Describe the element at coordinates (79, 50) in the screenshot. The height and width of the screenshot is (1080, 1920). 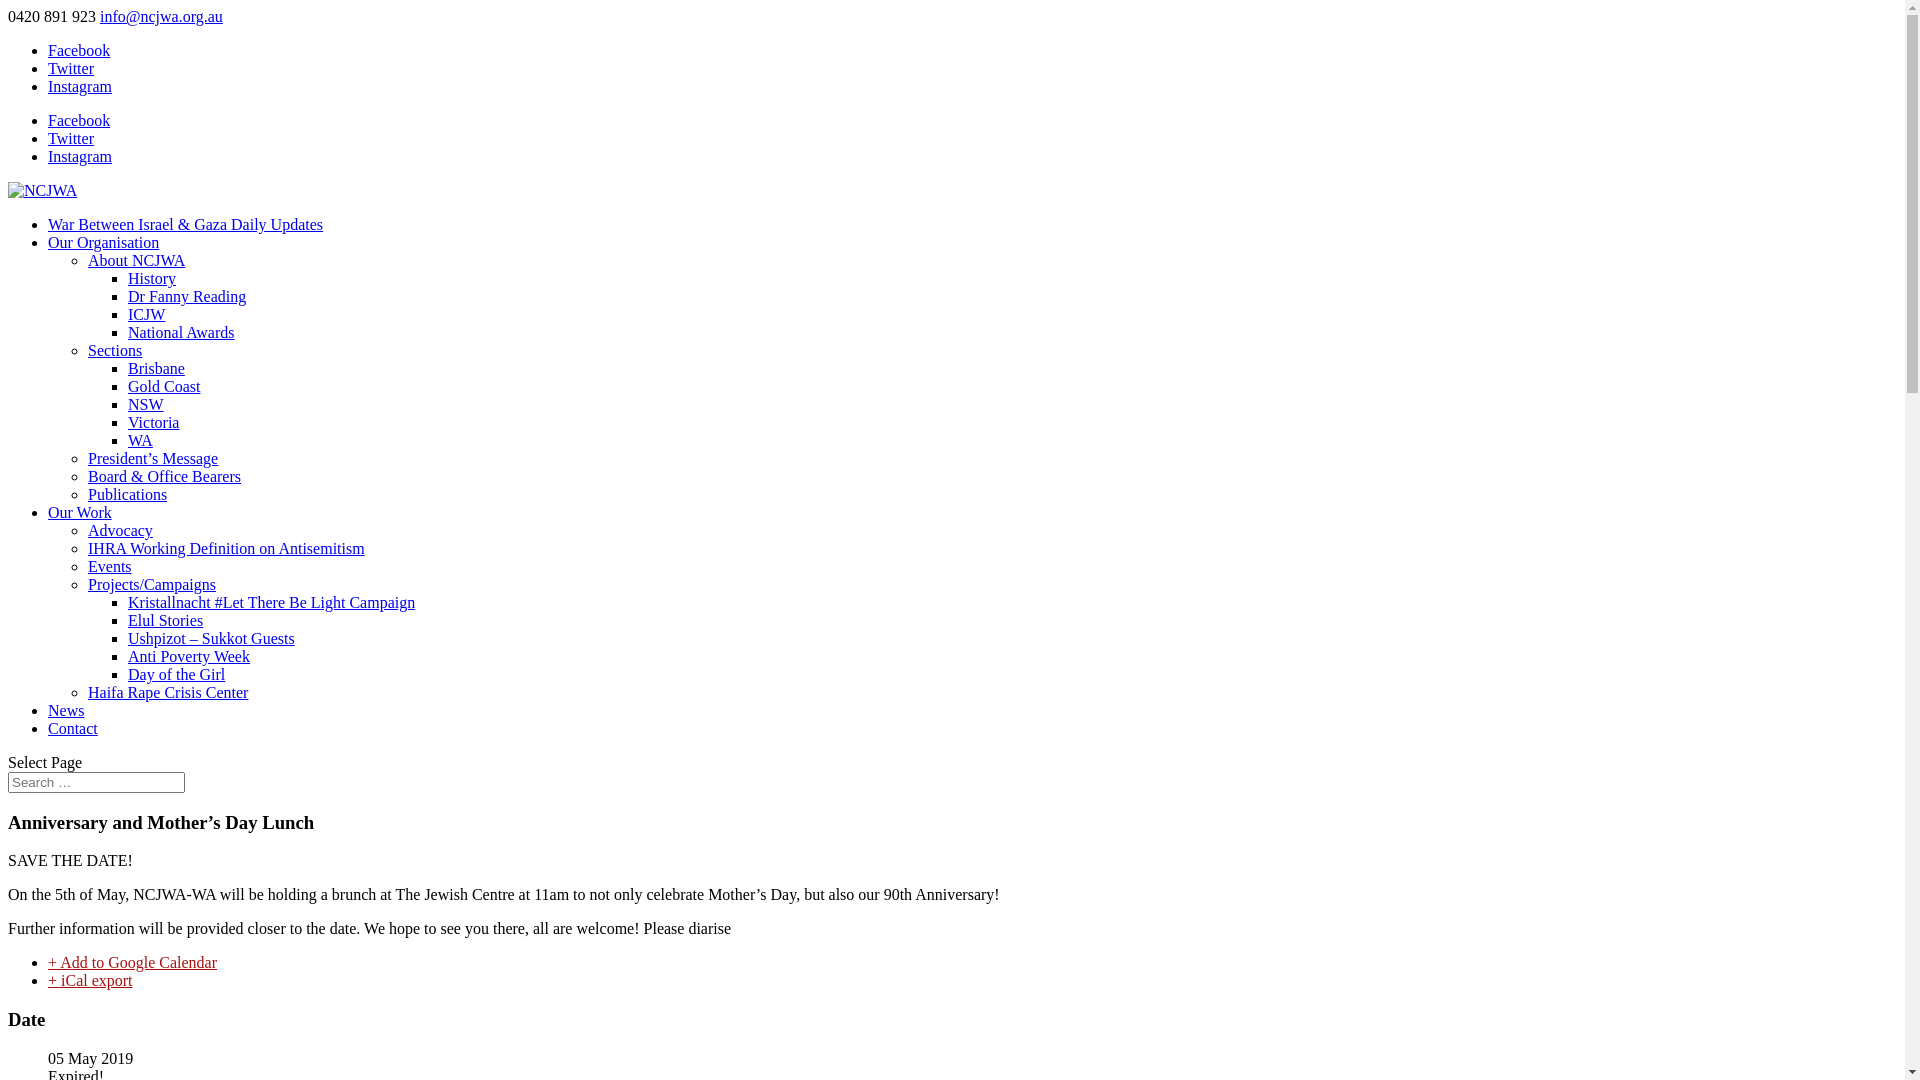
I see `Facebook` at that location.